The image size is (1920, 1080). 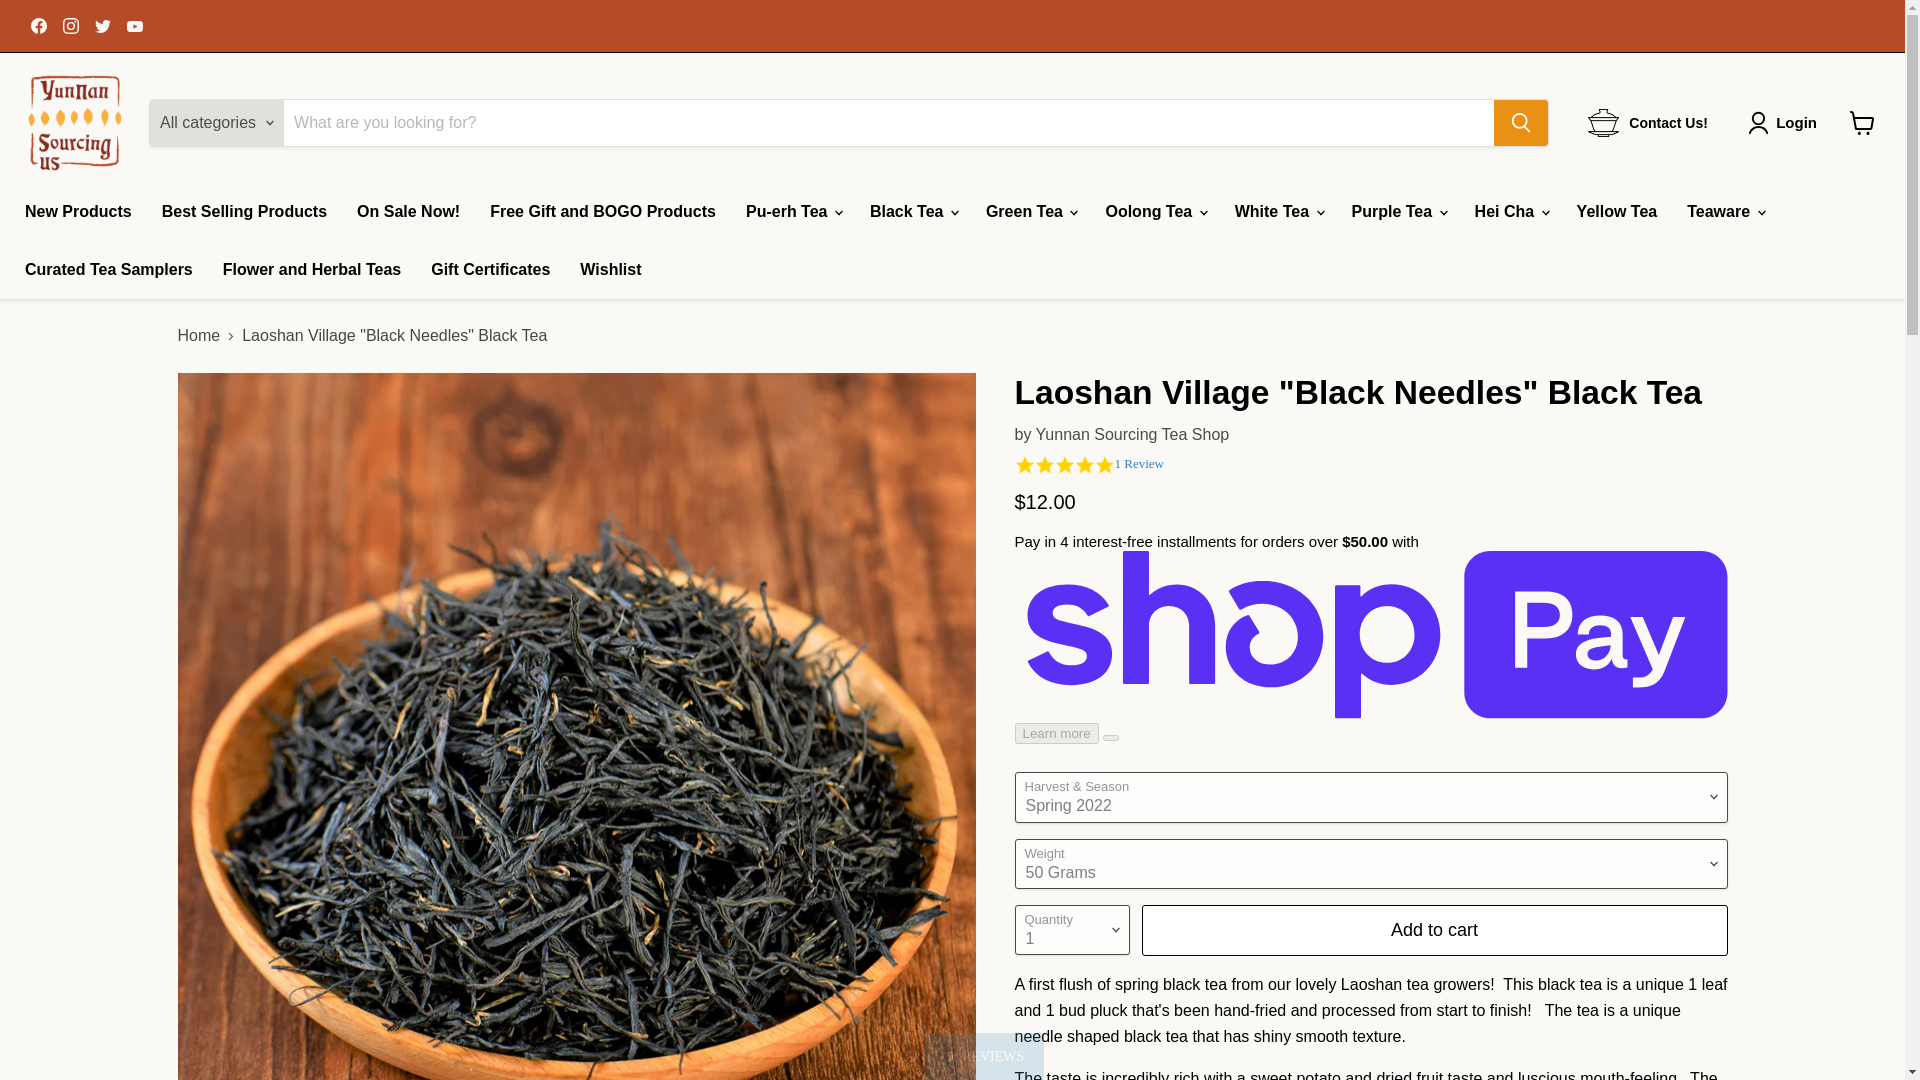 I want to click on Yunnan Sourcing Tea Shop, so click(x=1133, y=434).